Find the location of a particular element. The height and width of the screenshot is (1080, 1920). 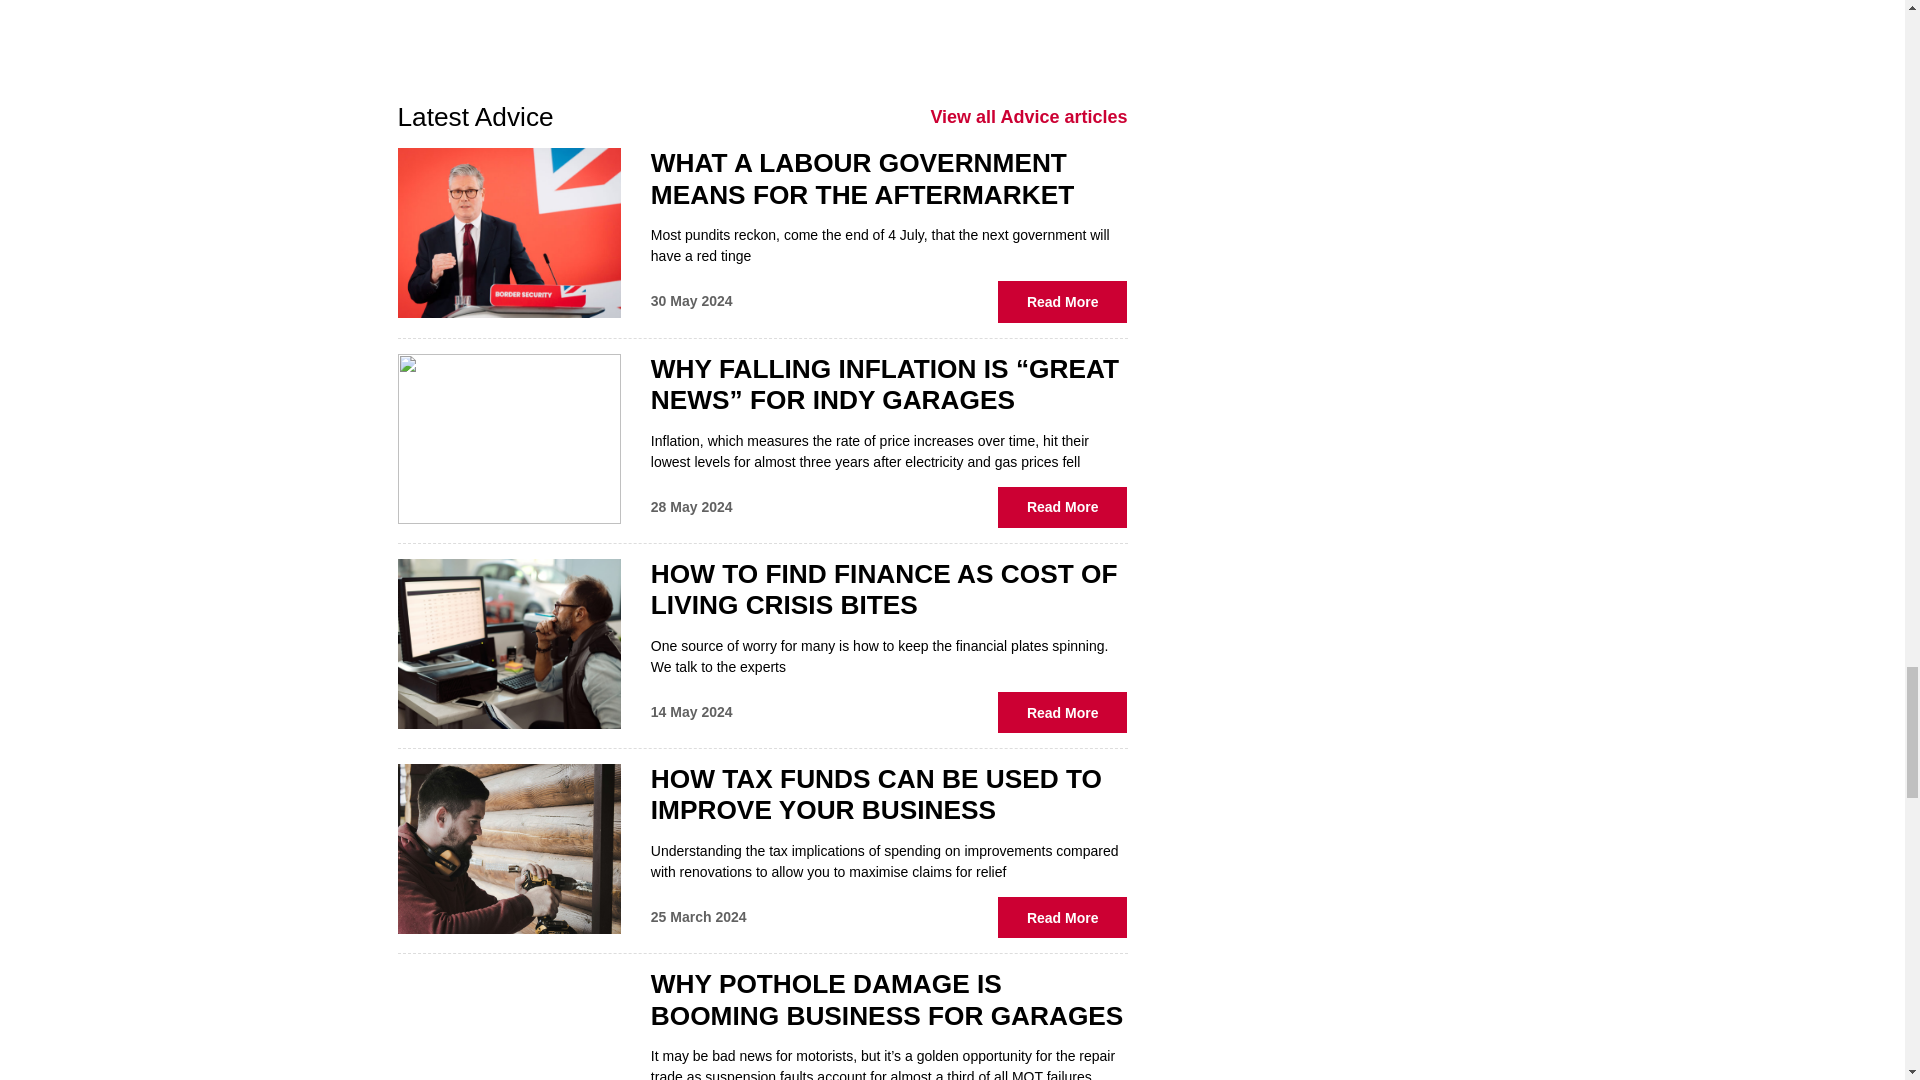

Read More is located at coordinates (1063, 712).